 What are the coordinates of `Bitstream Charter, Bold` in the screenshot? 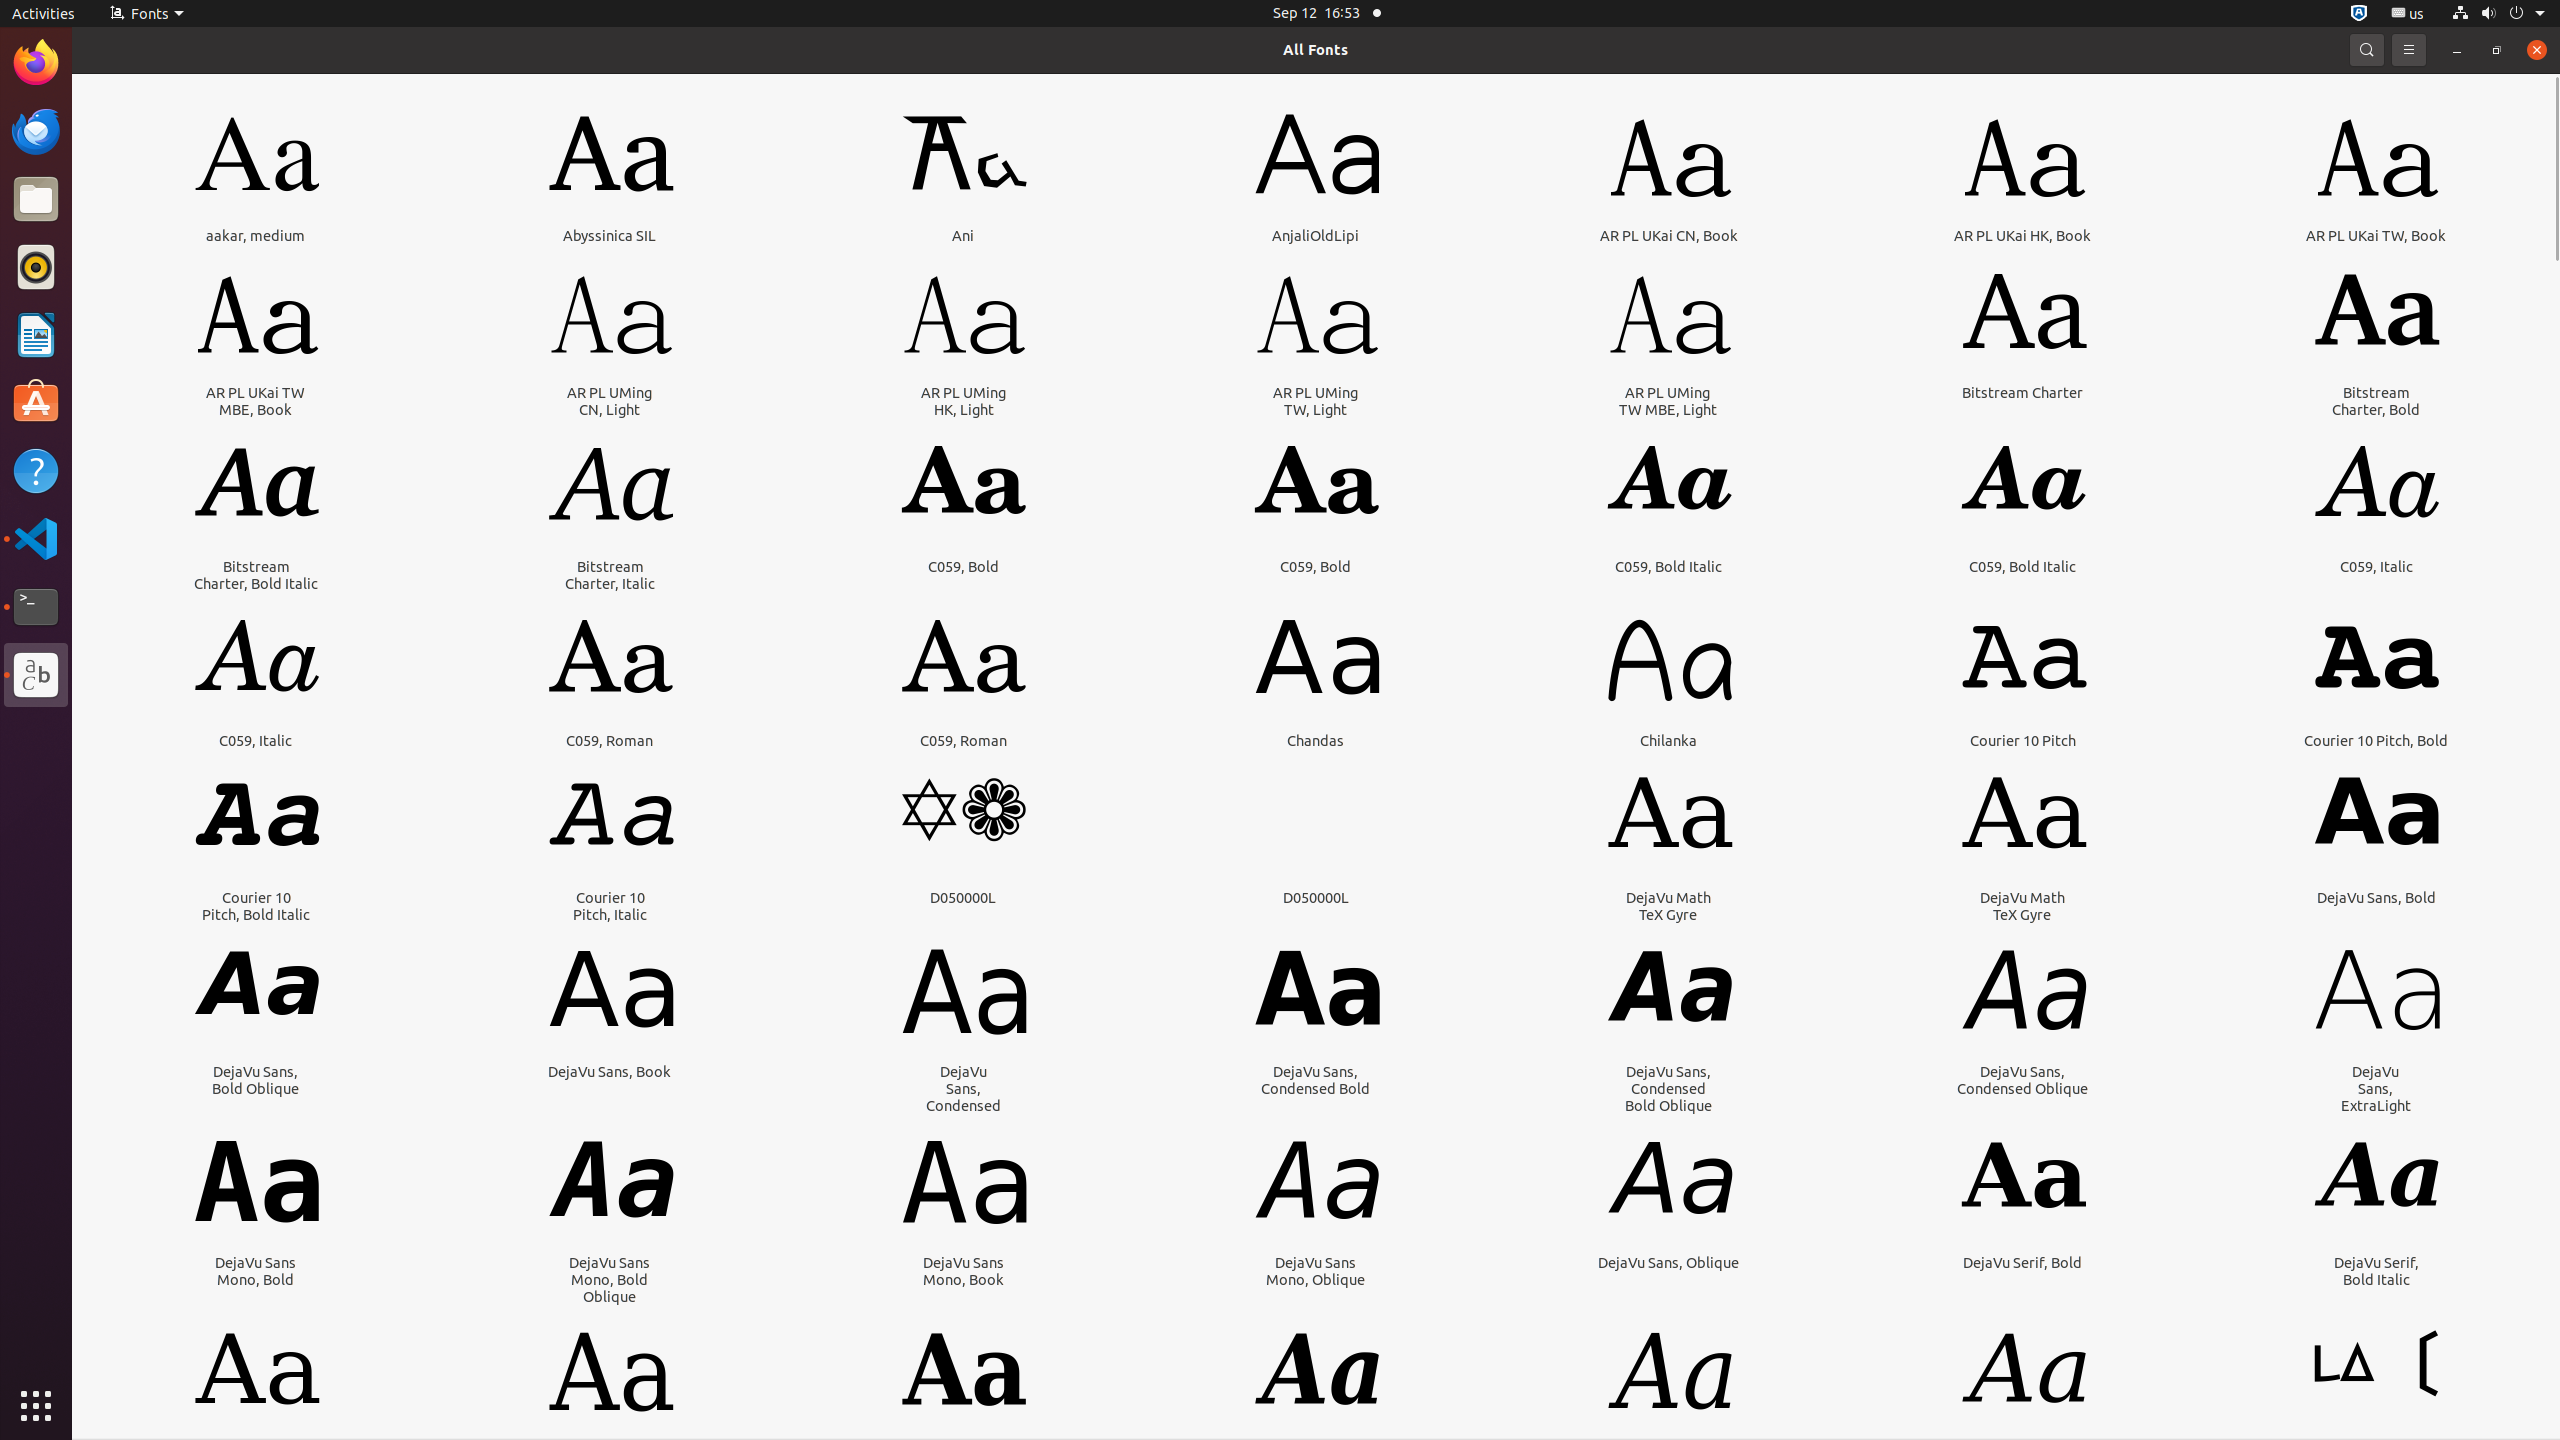 It's located at (2376, 401).